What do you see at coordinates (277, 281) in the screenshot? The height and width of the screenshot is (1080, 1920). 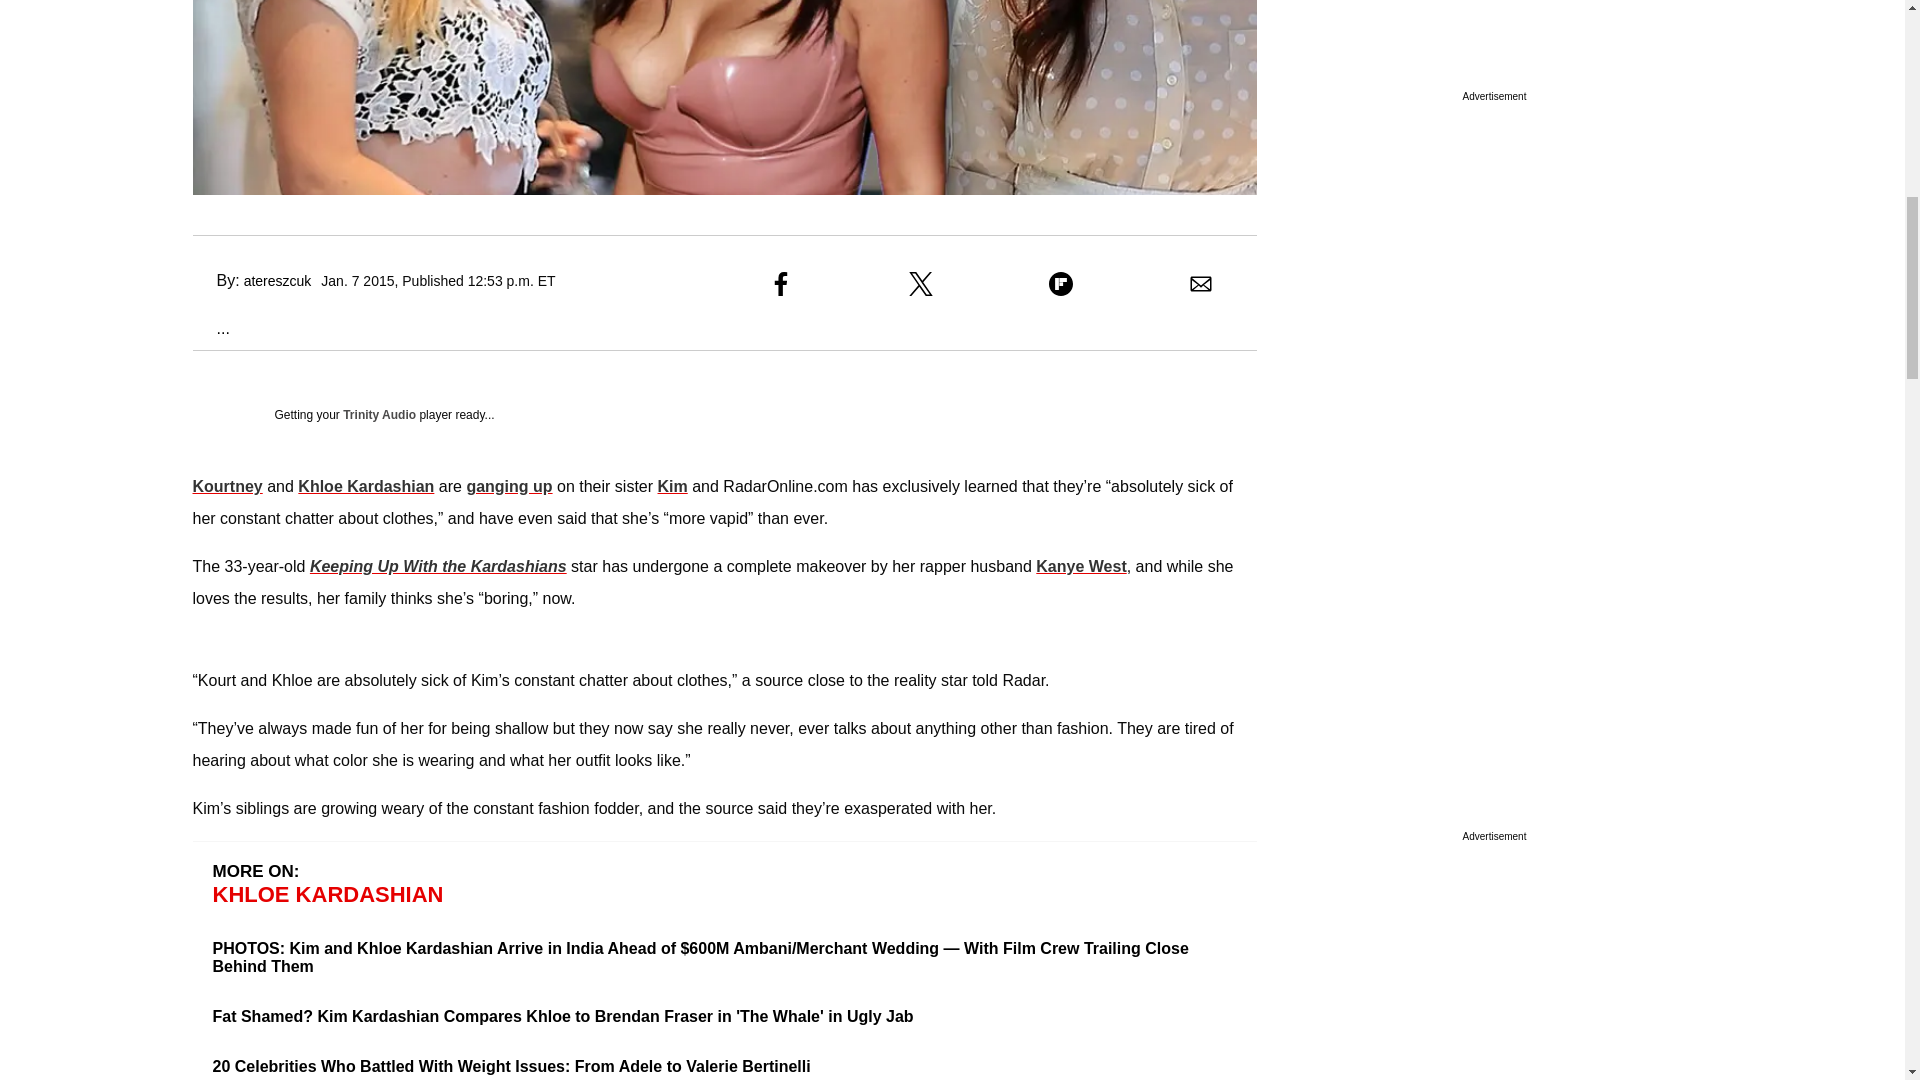 I see `atereszcuk` at bounding box center [277, 281].